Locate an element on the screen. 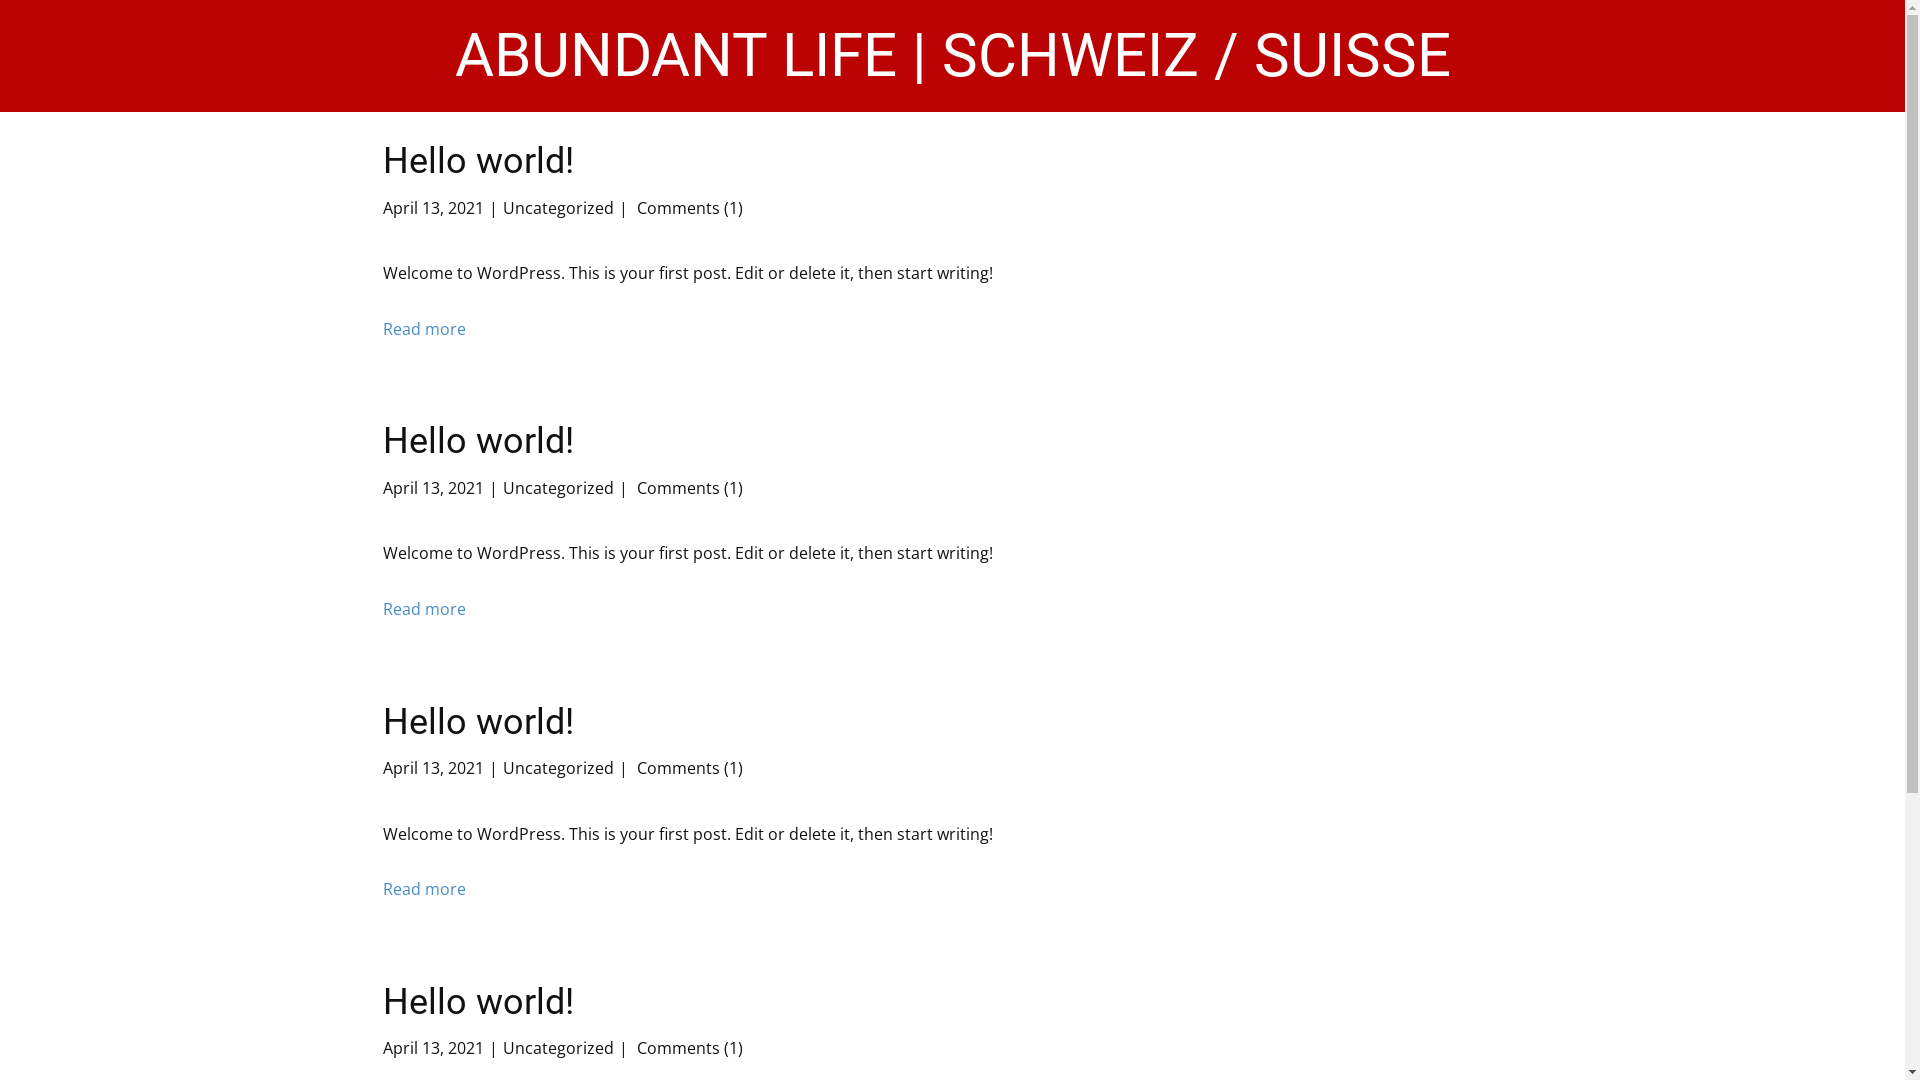 The height and width of the screenshot is (1080, 1920). Comments (1) is located at coordinates (687, 768).